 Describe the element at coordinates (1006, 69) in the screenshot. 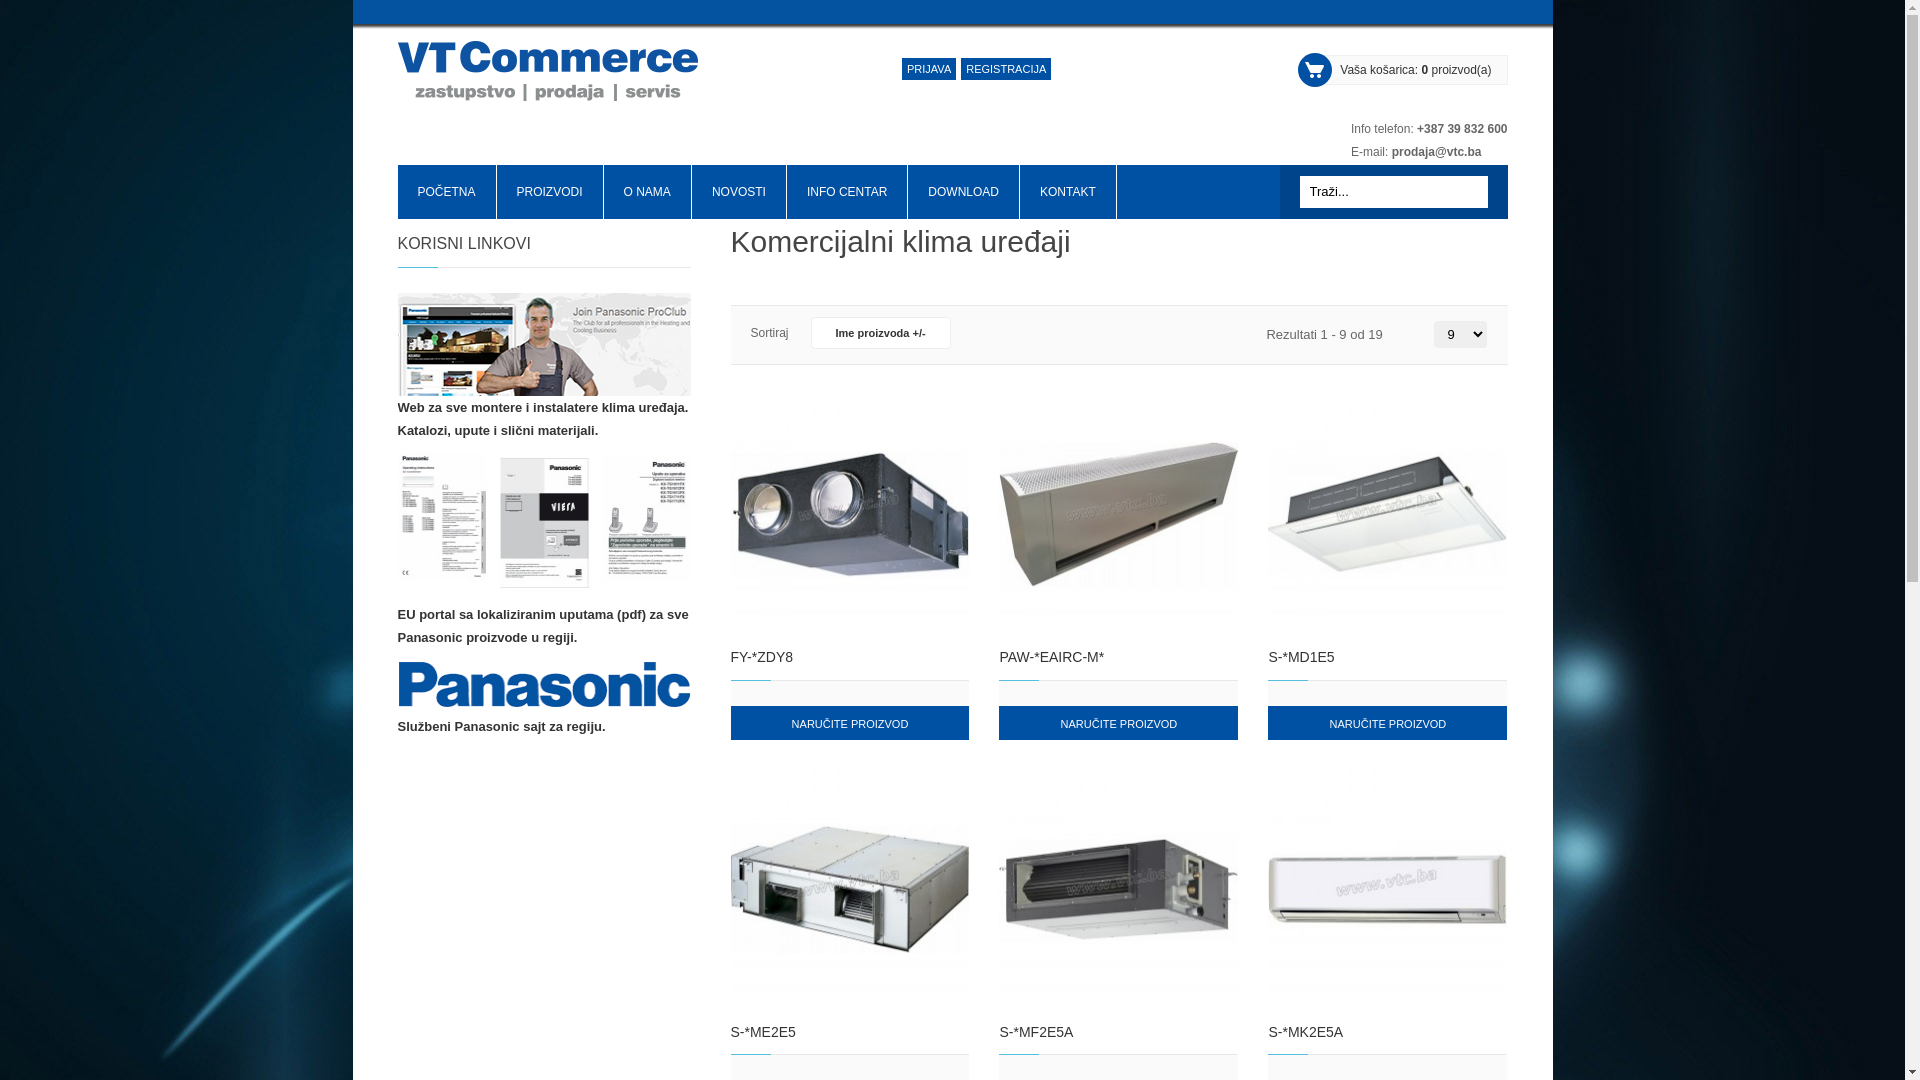

I see `REGISTRACIJA` at that location.